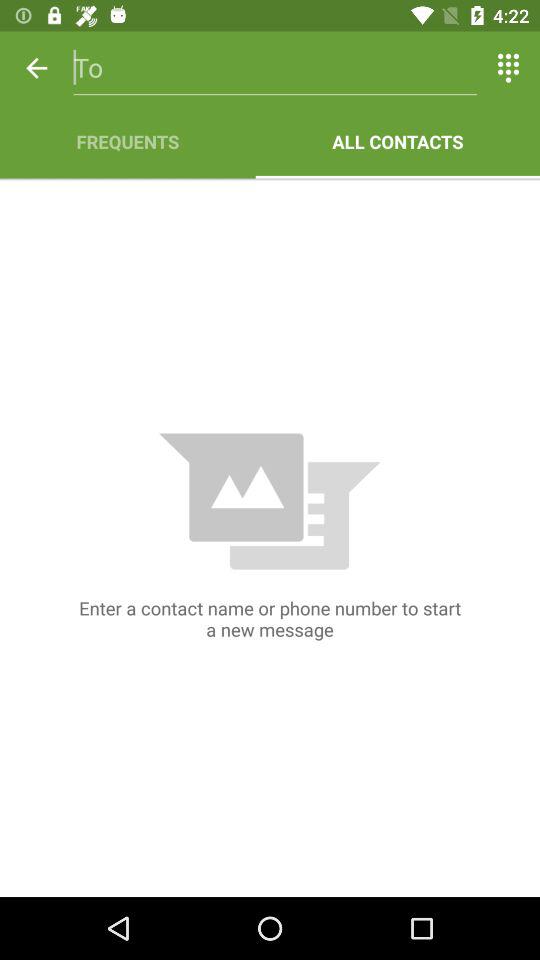  What do you see at coordinates (398, 142) in the screenshot?
I see `choose the item next to the frequents item` at bounding box center [398, 142].